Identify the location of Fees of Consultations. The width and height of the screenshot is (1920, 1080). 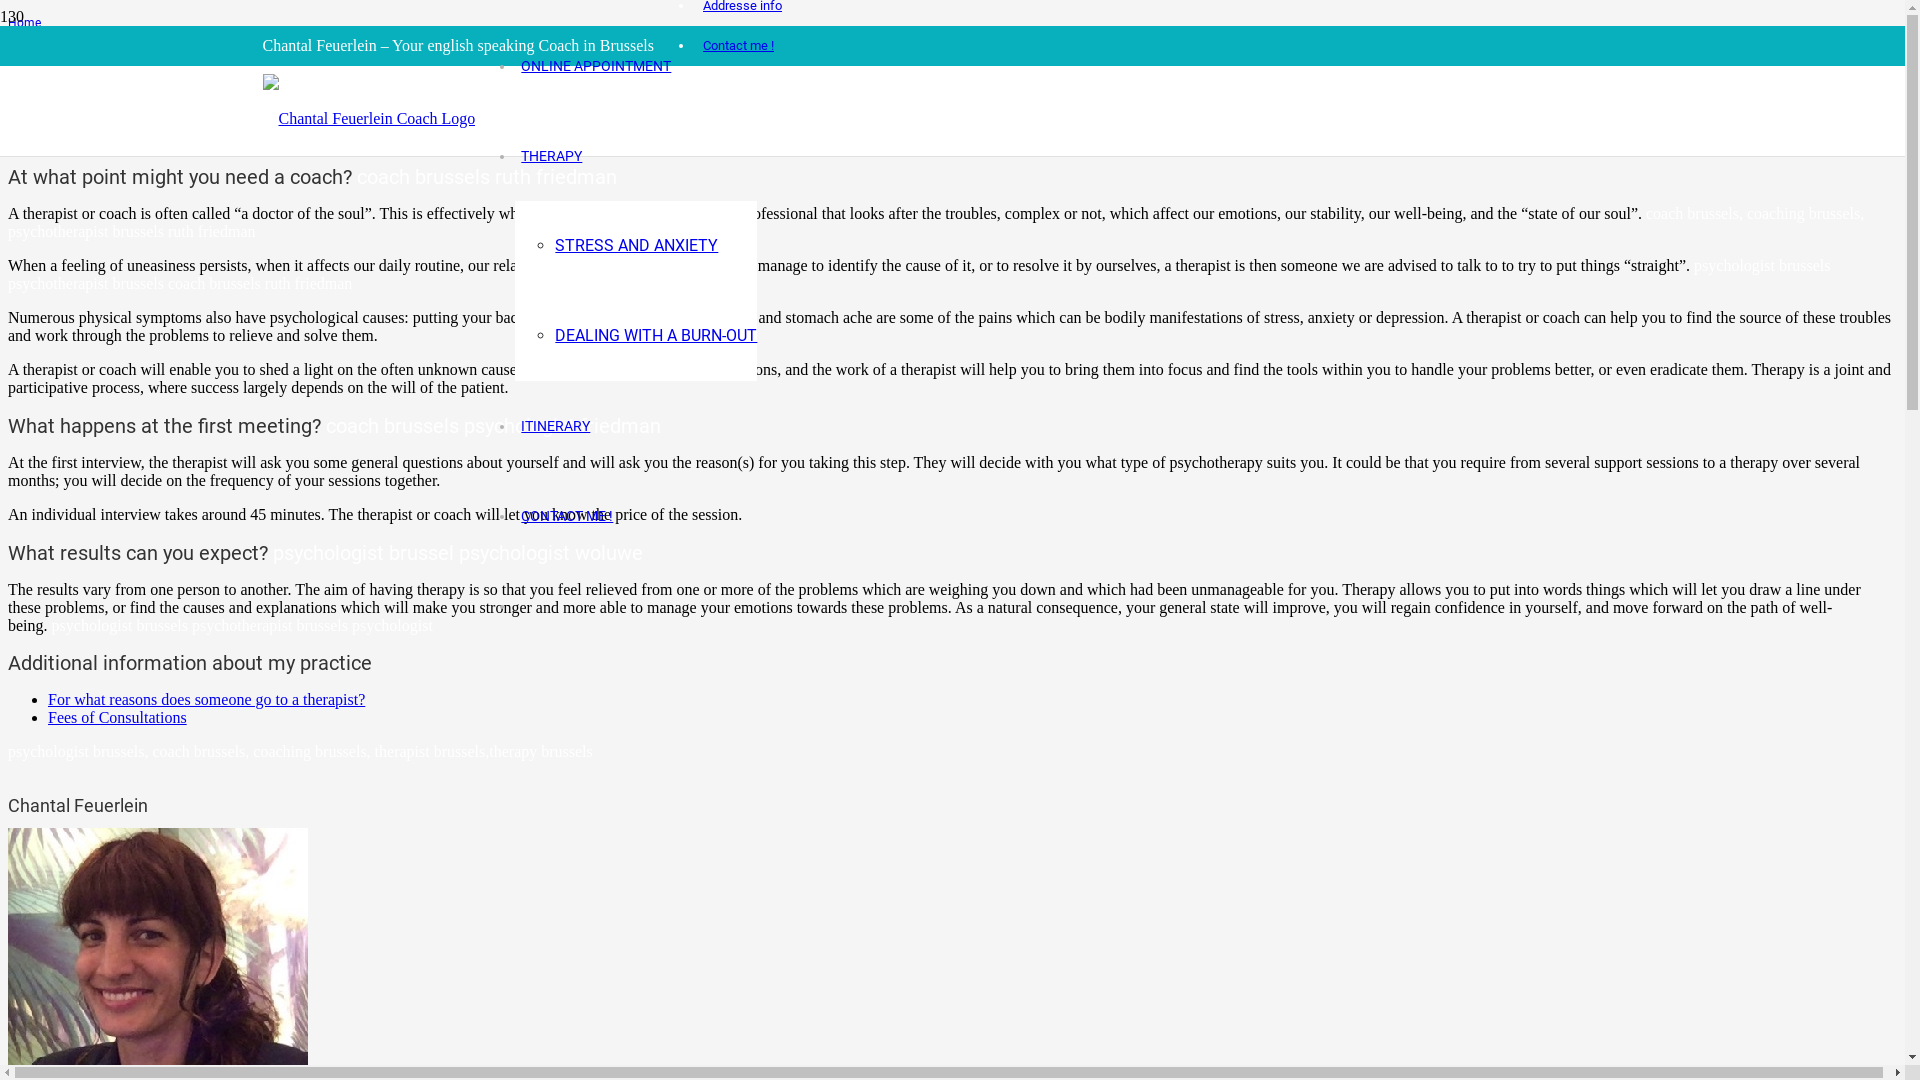
(118, 718).